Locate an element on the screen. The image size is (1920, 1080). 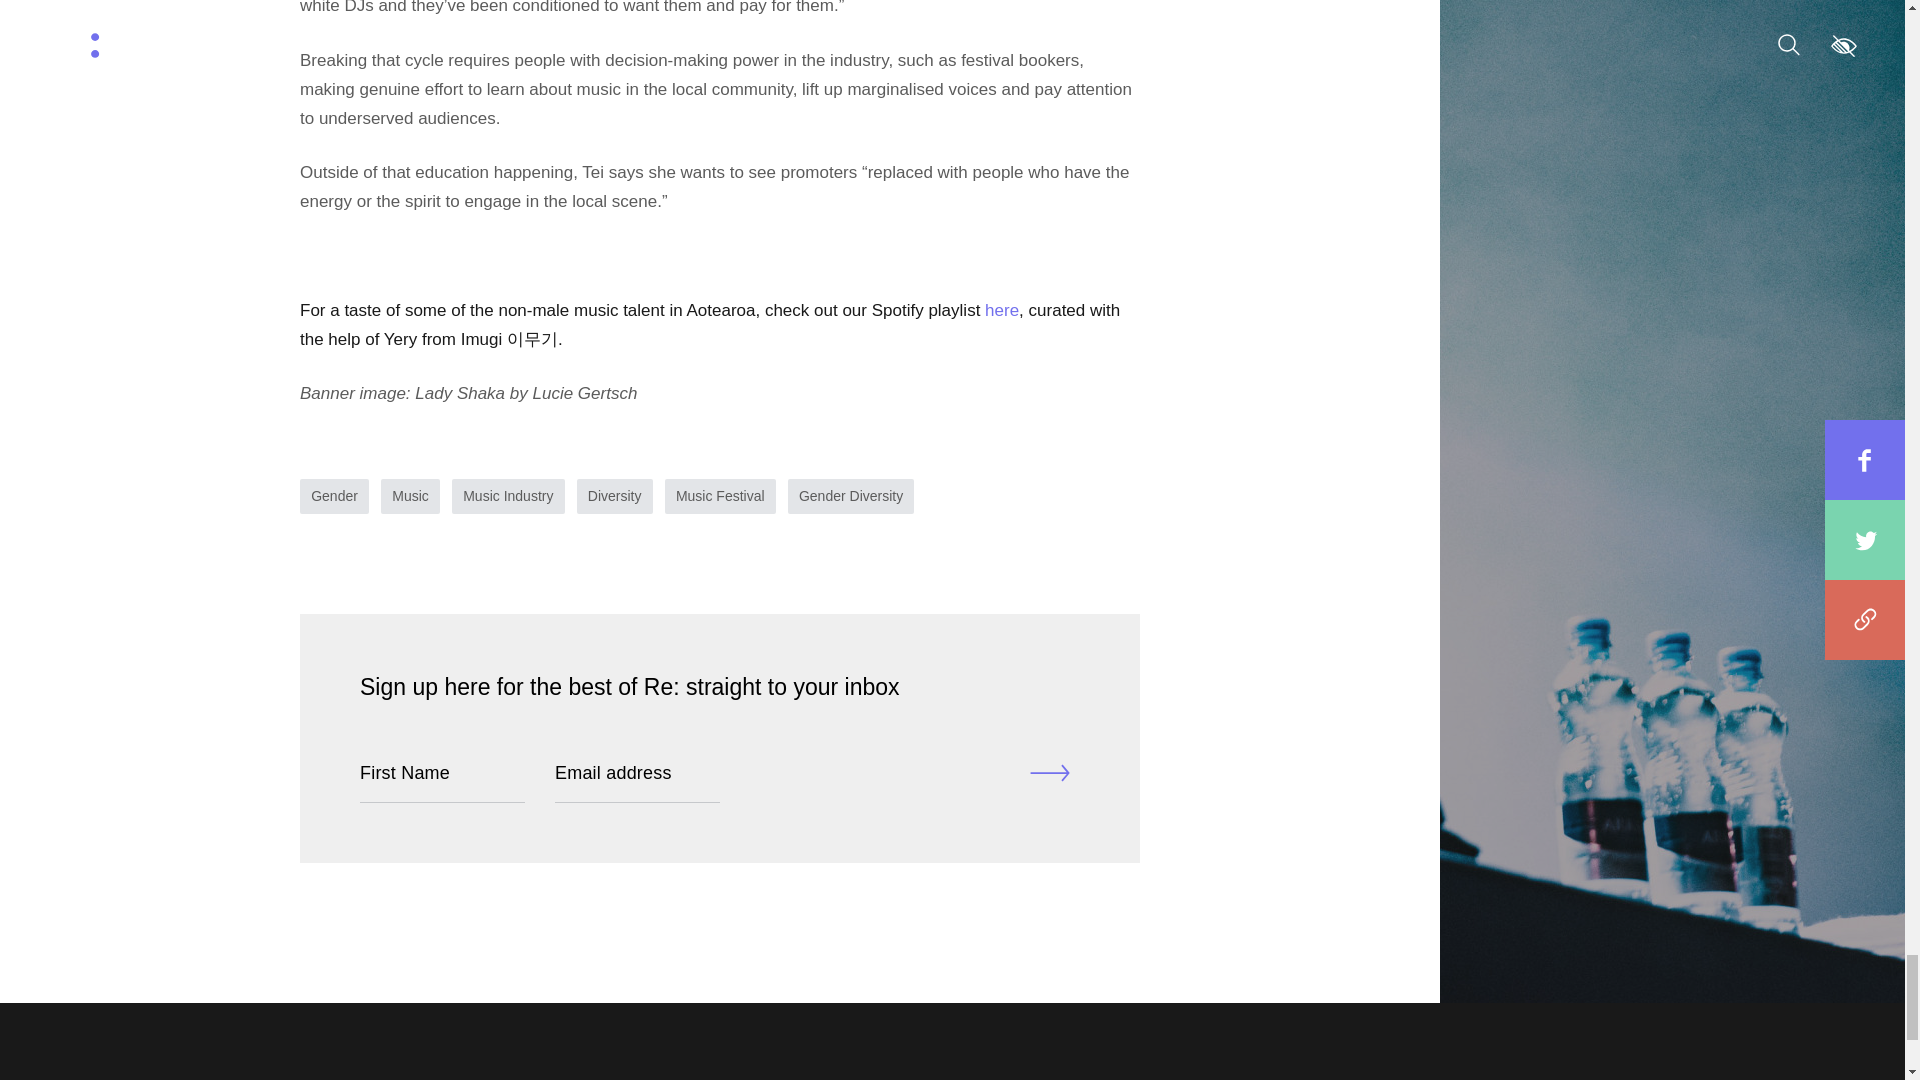
here is located at coordinates (1002, 310).